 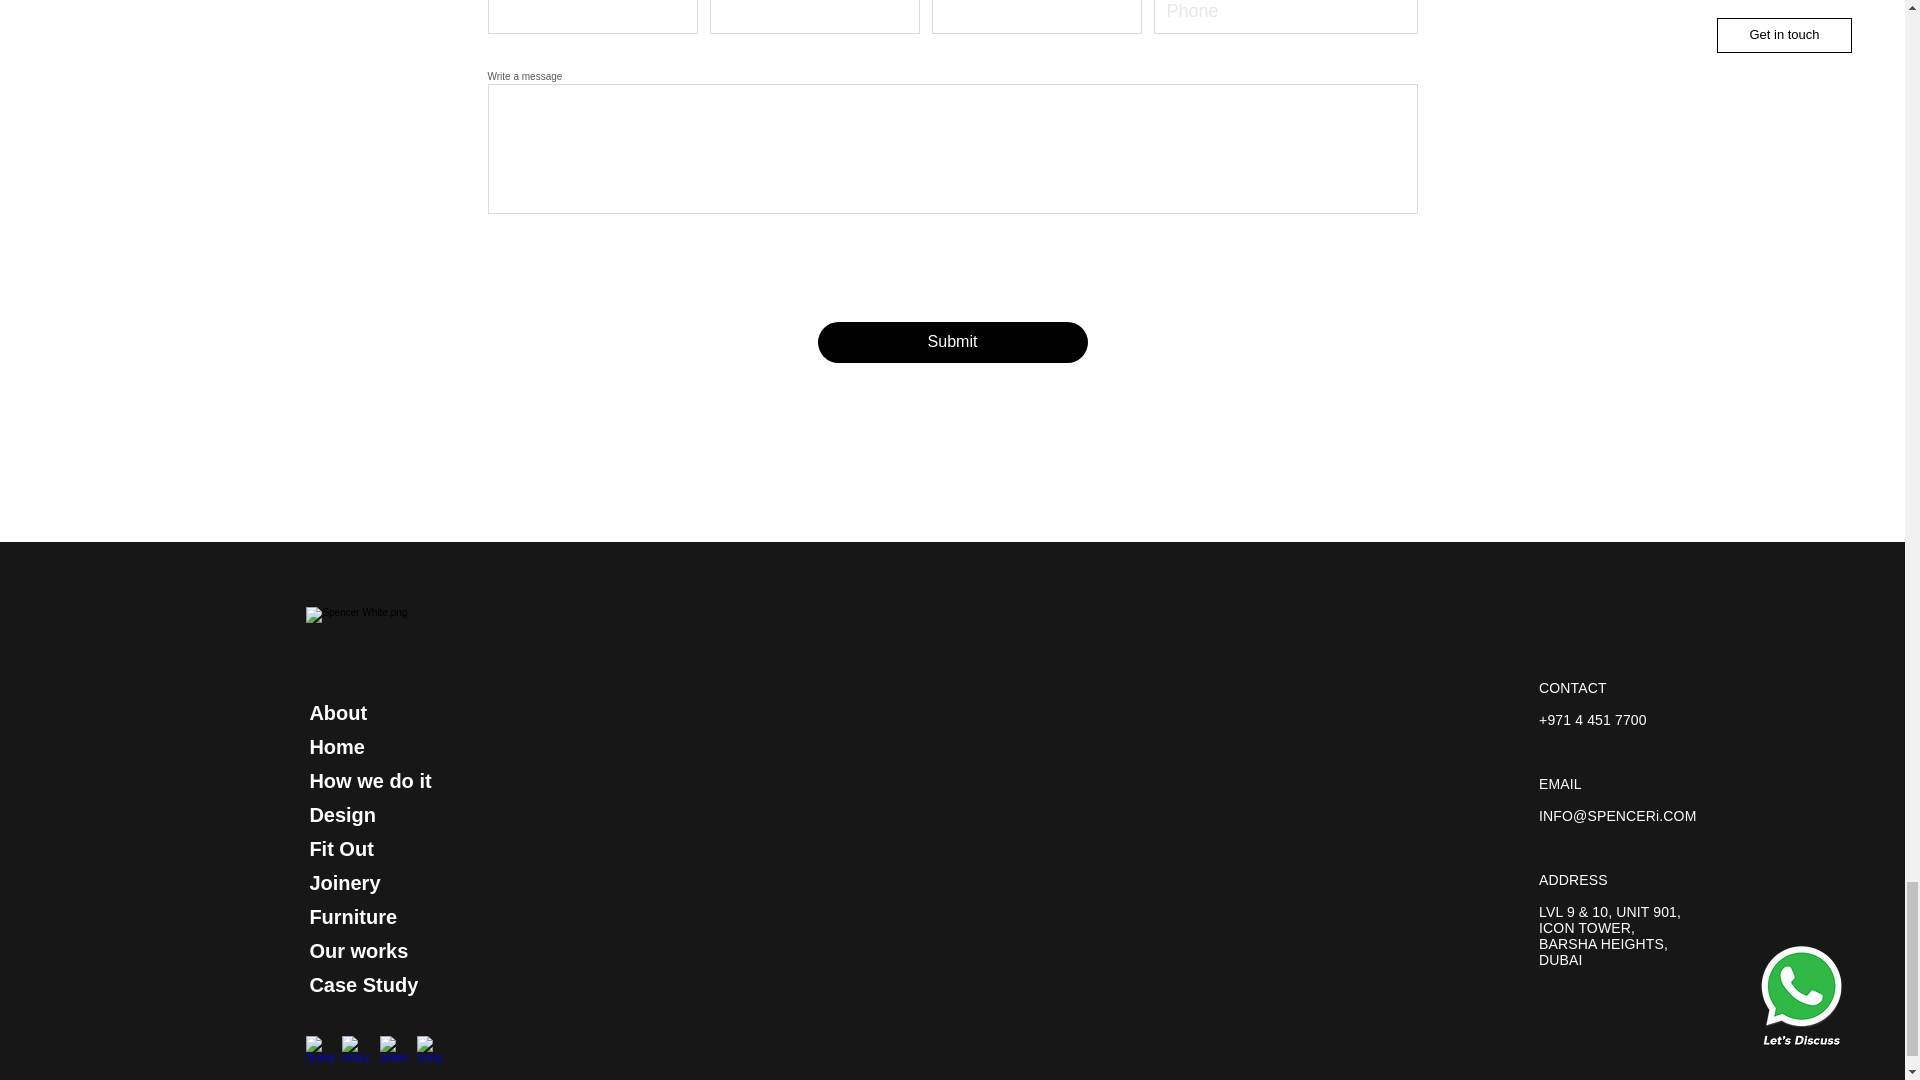 I want to click on Joinery, so click(x=344, y=883).